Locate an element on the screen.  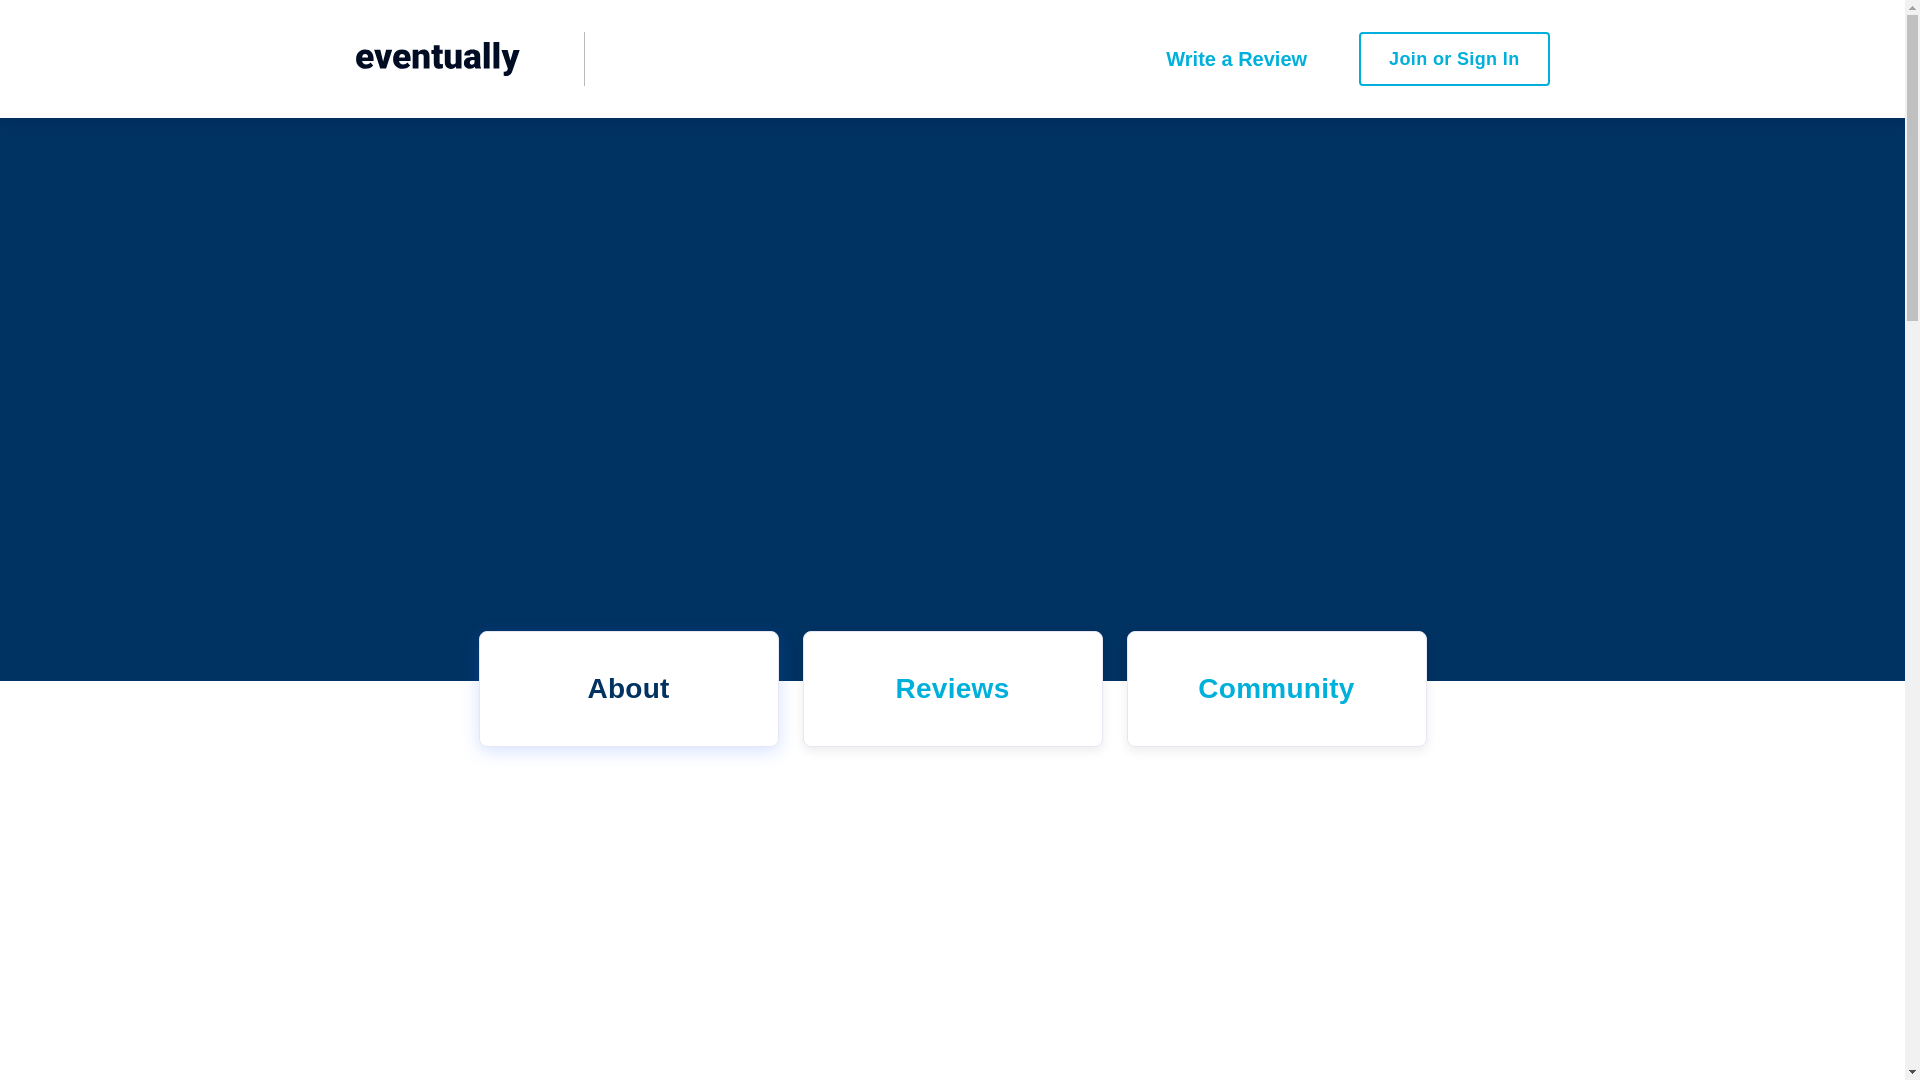
Reviews is located at coordinates (952, 688).